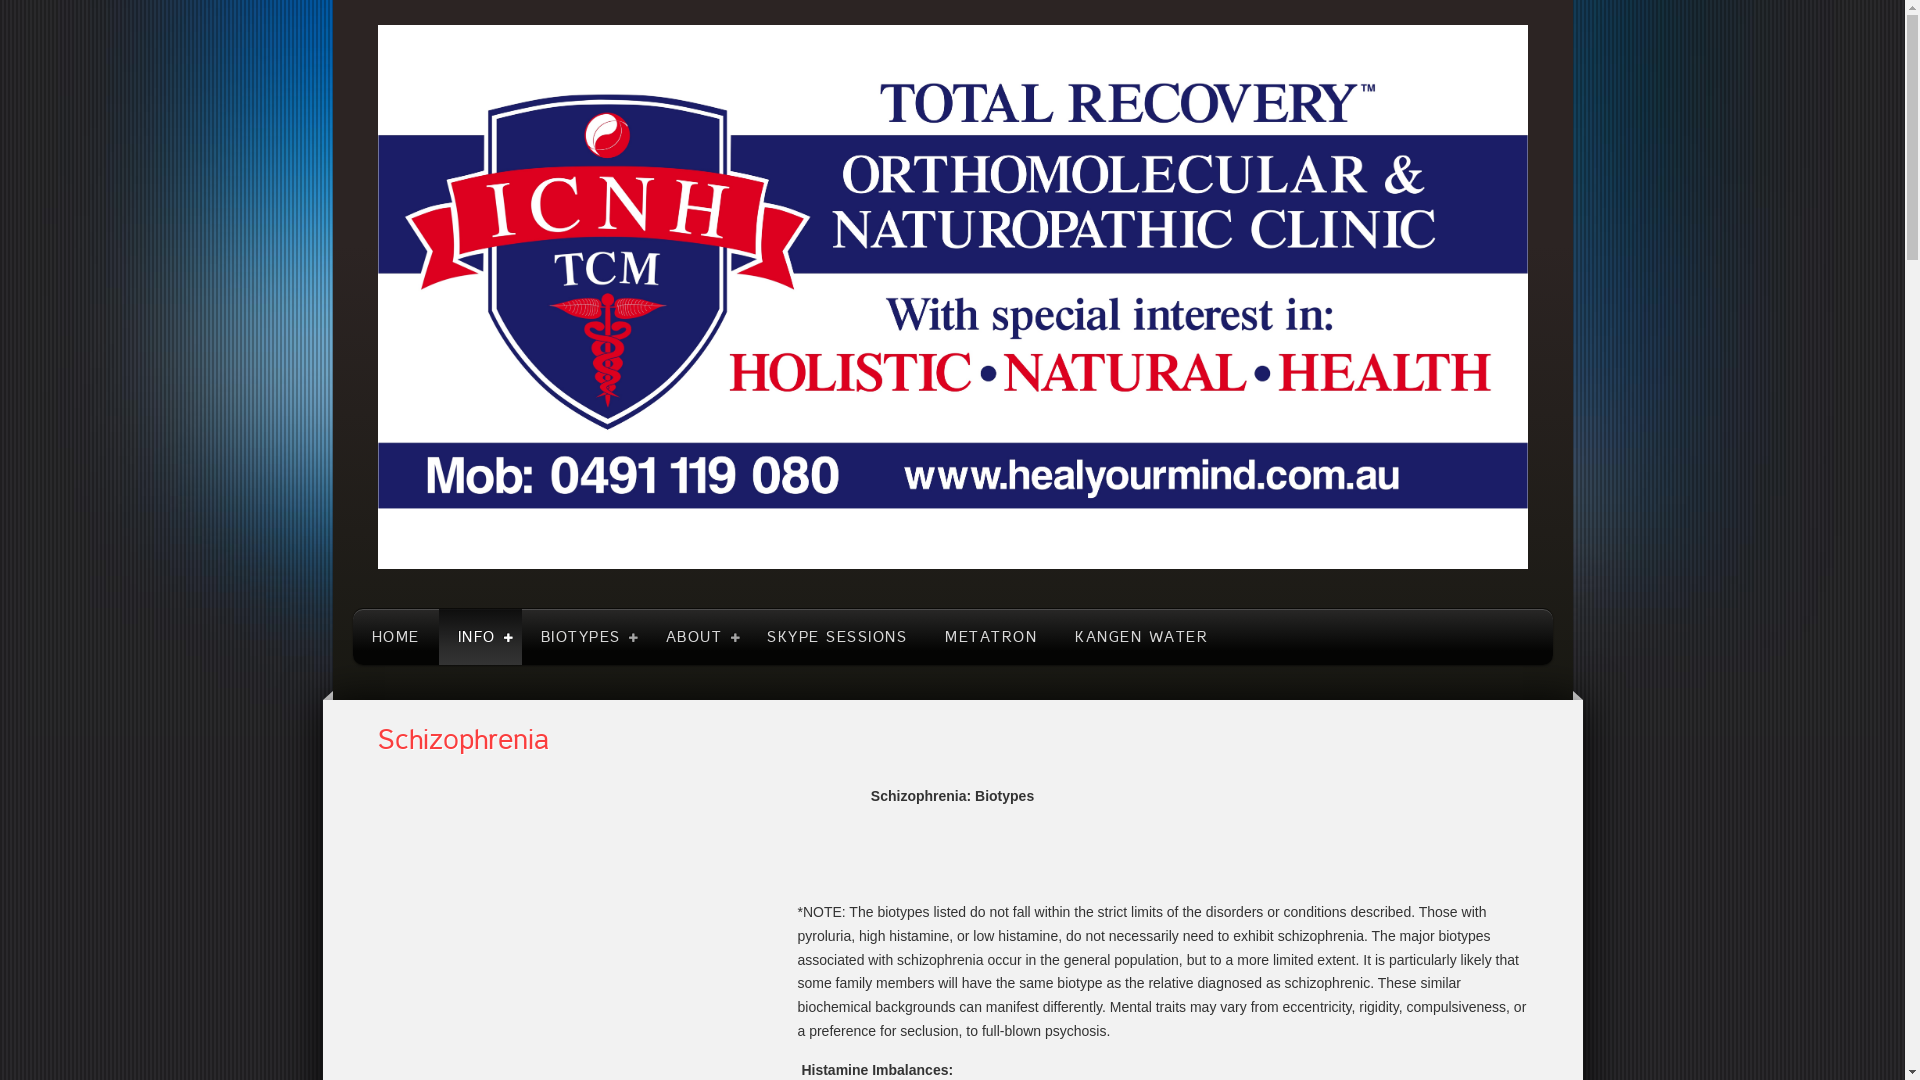 Image resolution: width=1920 pixels, height=1080 pixels. What do you see at coordinates (584, 637) in the screenshot?
I see `BIOTYPES` at bounding box center [584, 637].